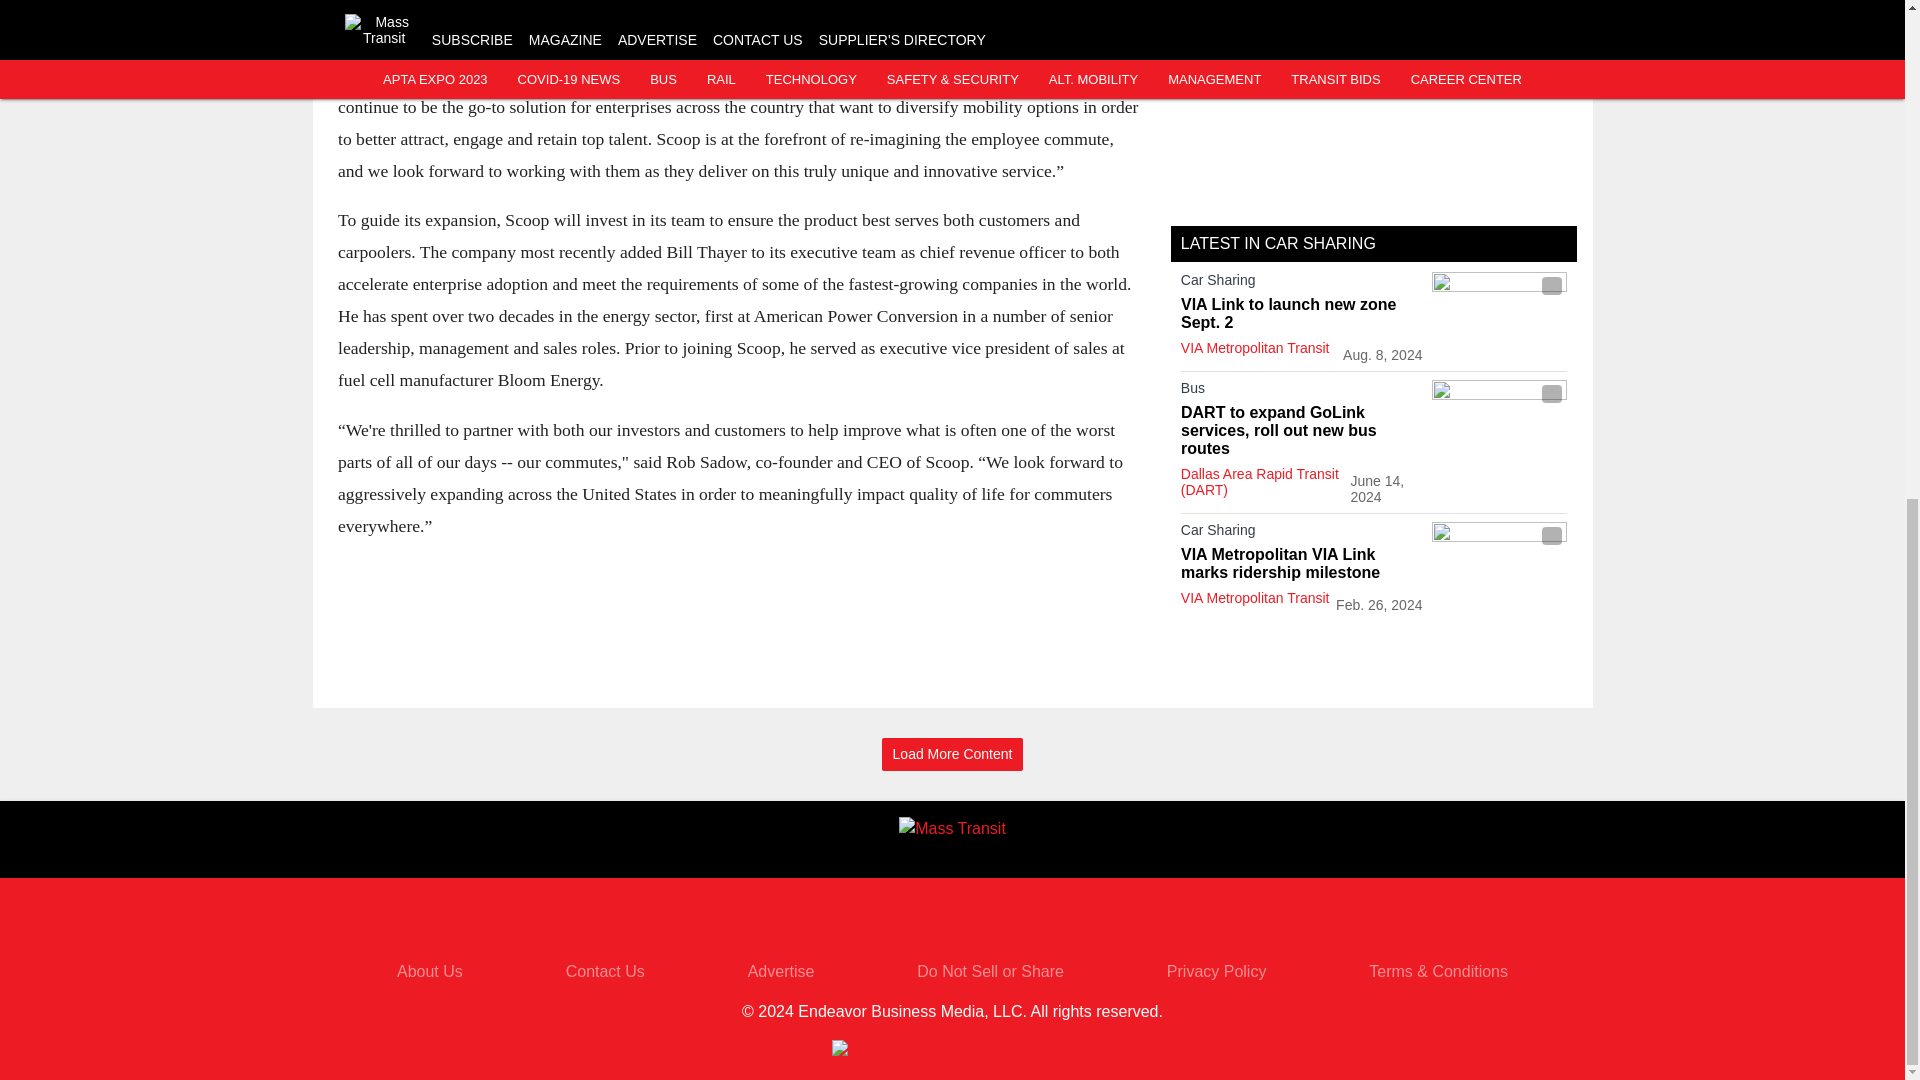  Describe the element at coordinates (1301, 284) in the screenshot. I see `Car Sharing` at that location.